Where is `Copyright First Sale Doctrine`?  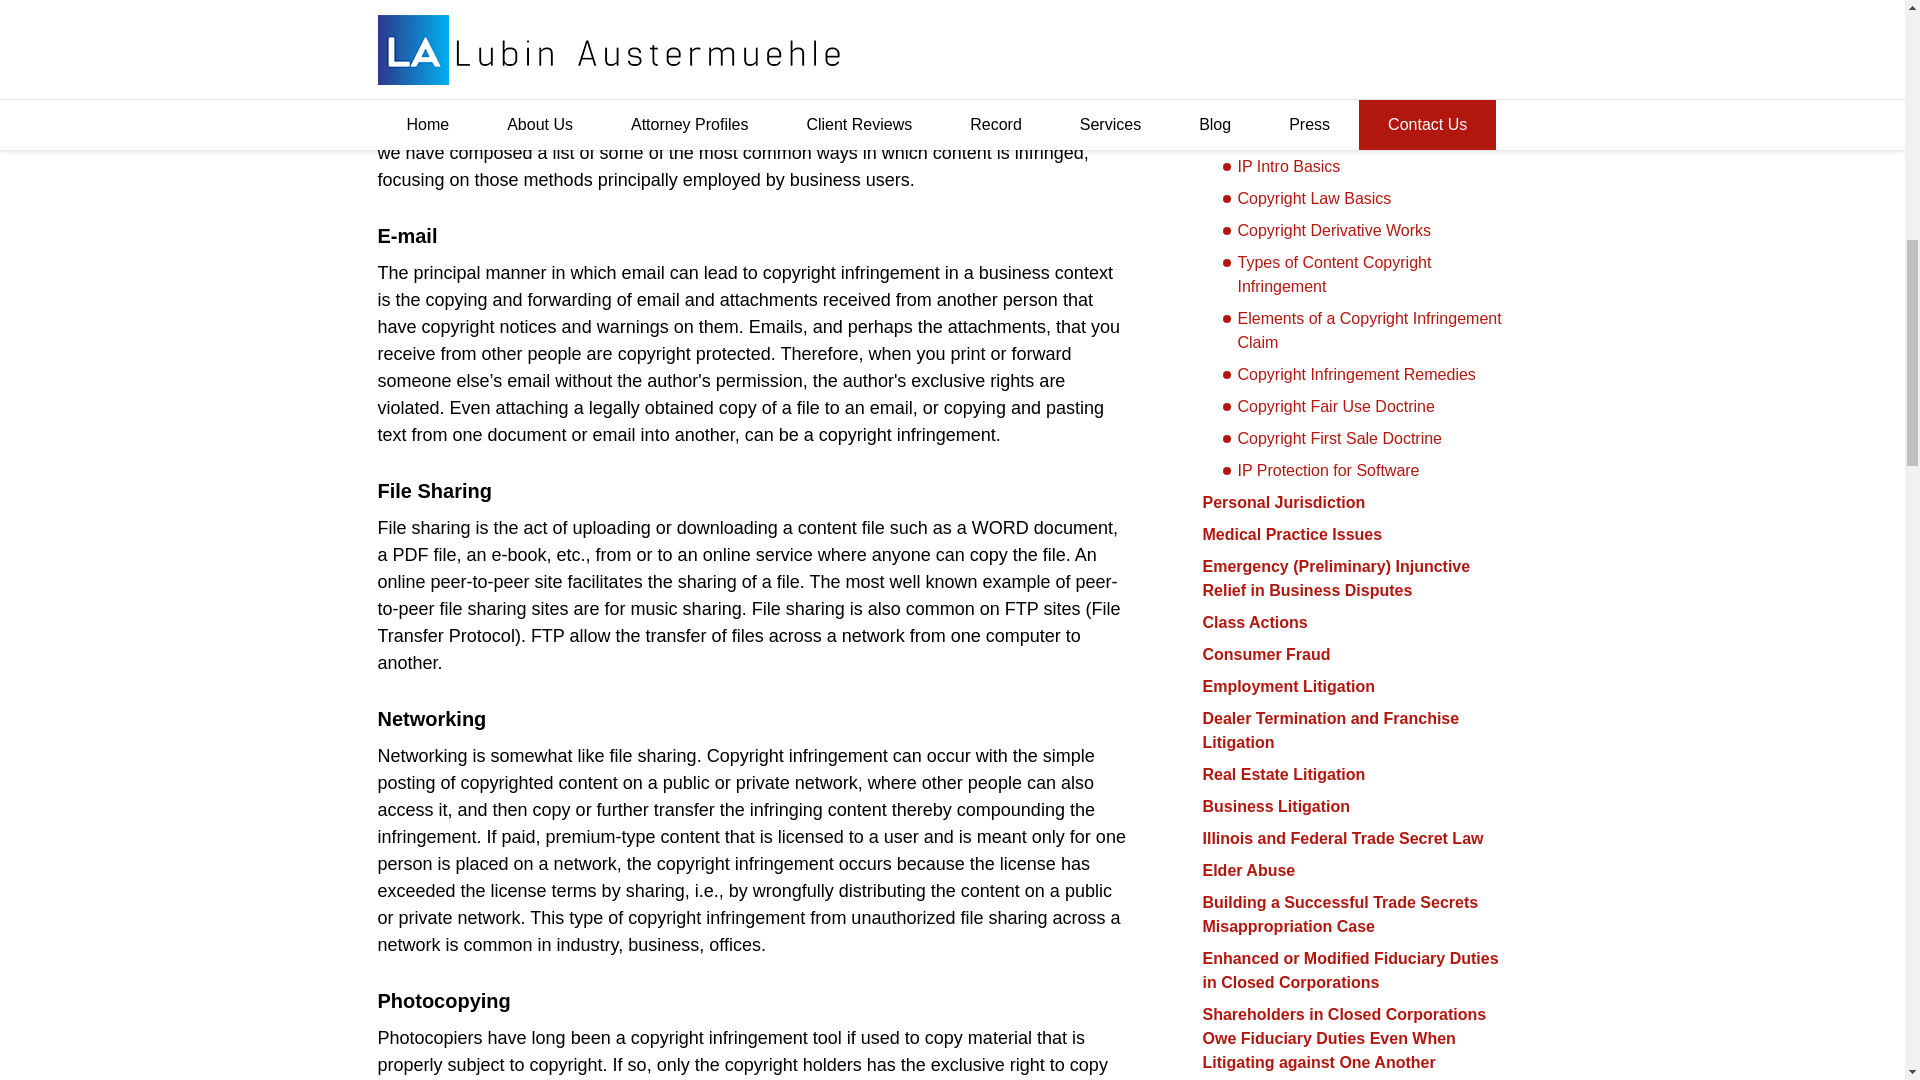
Copyright First Sale Doctrine is located at coordinates (1361, 438).